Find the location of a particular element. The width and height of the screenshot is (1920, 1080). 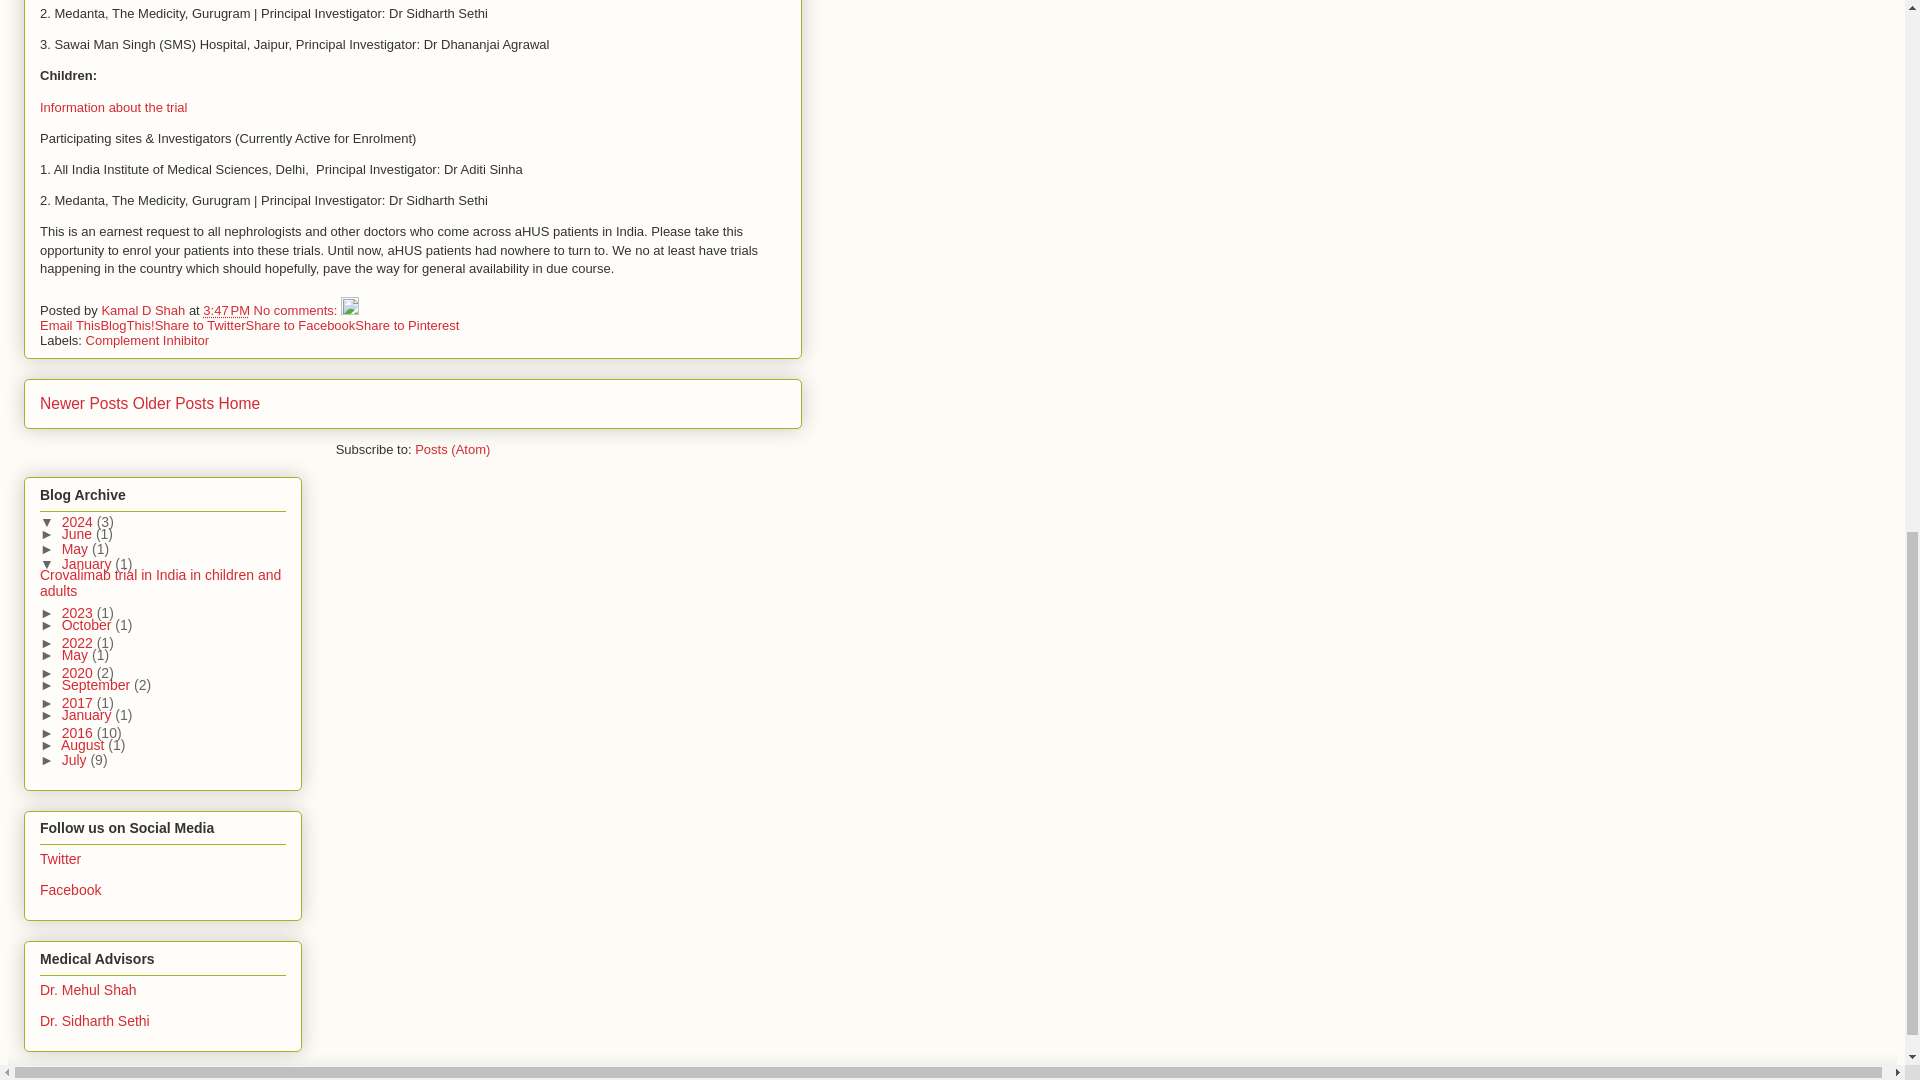

Share to Twitter is located at coordinates (200, 324).